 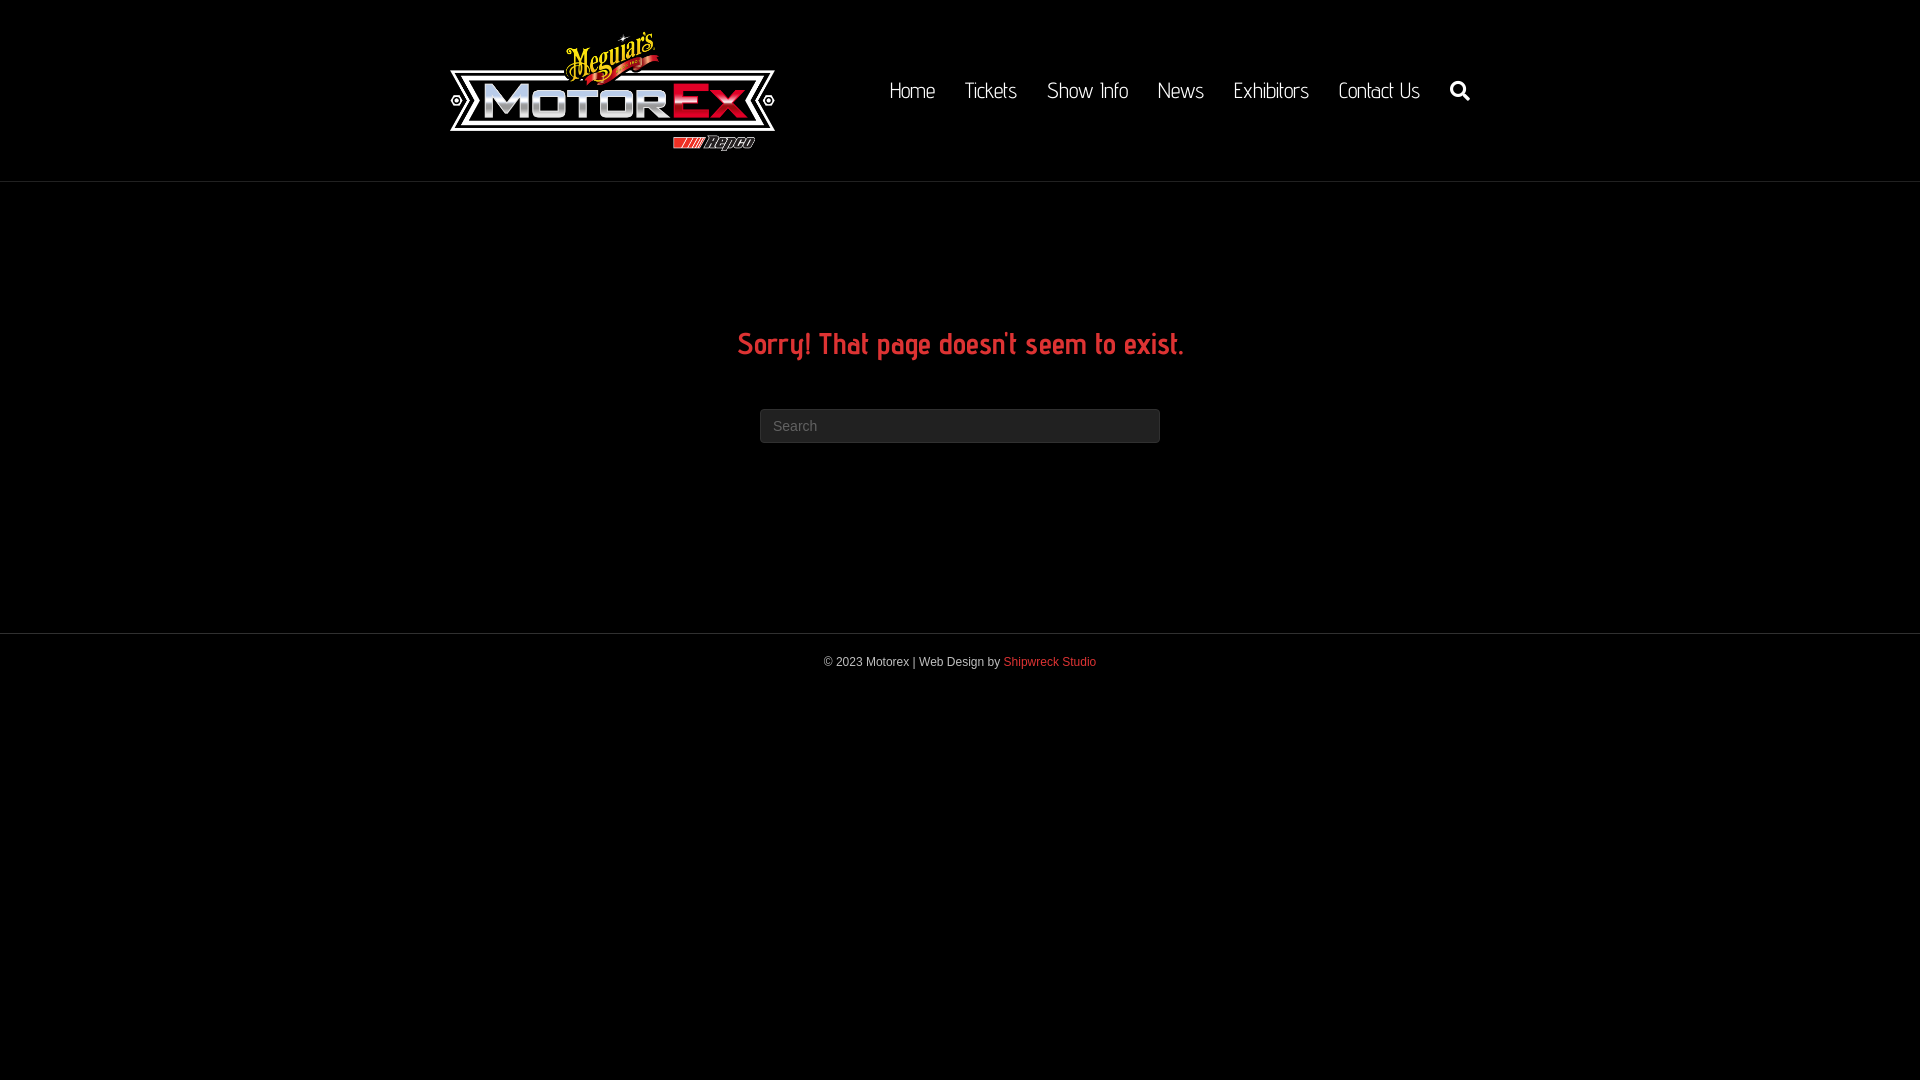 What do you see at coordinates (1050, 662) in the screenshot?
I see `Shipwreck Studio` at bounding box center [1050, 662].